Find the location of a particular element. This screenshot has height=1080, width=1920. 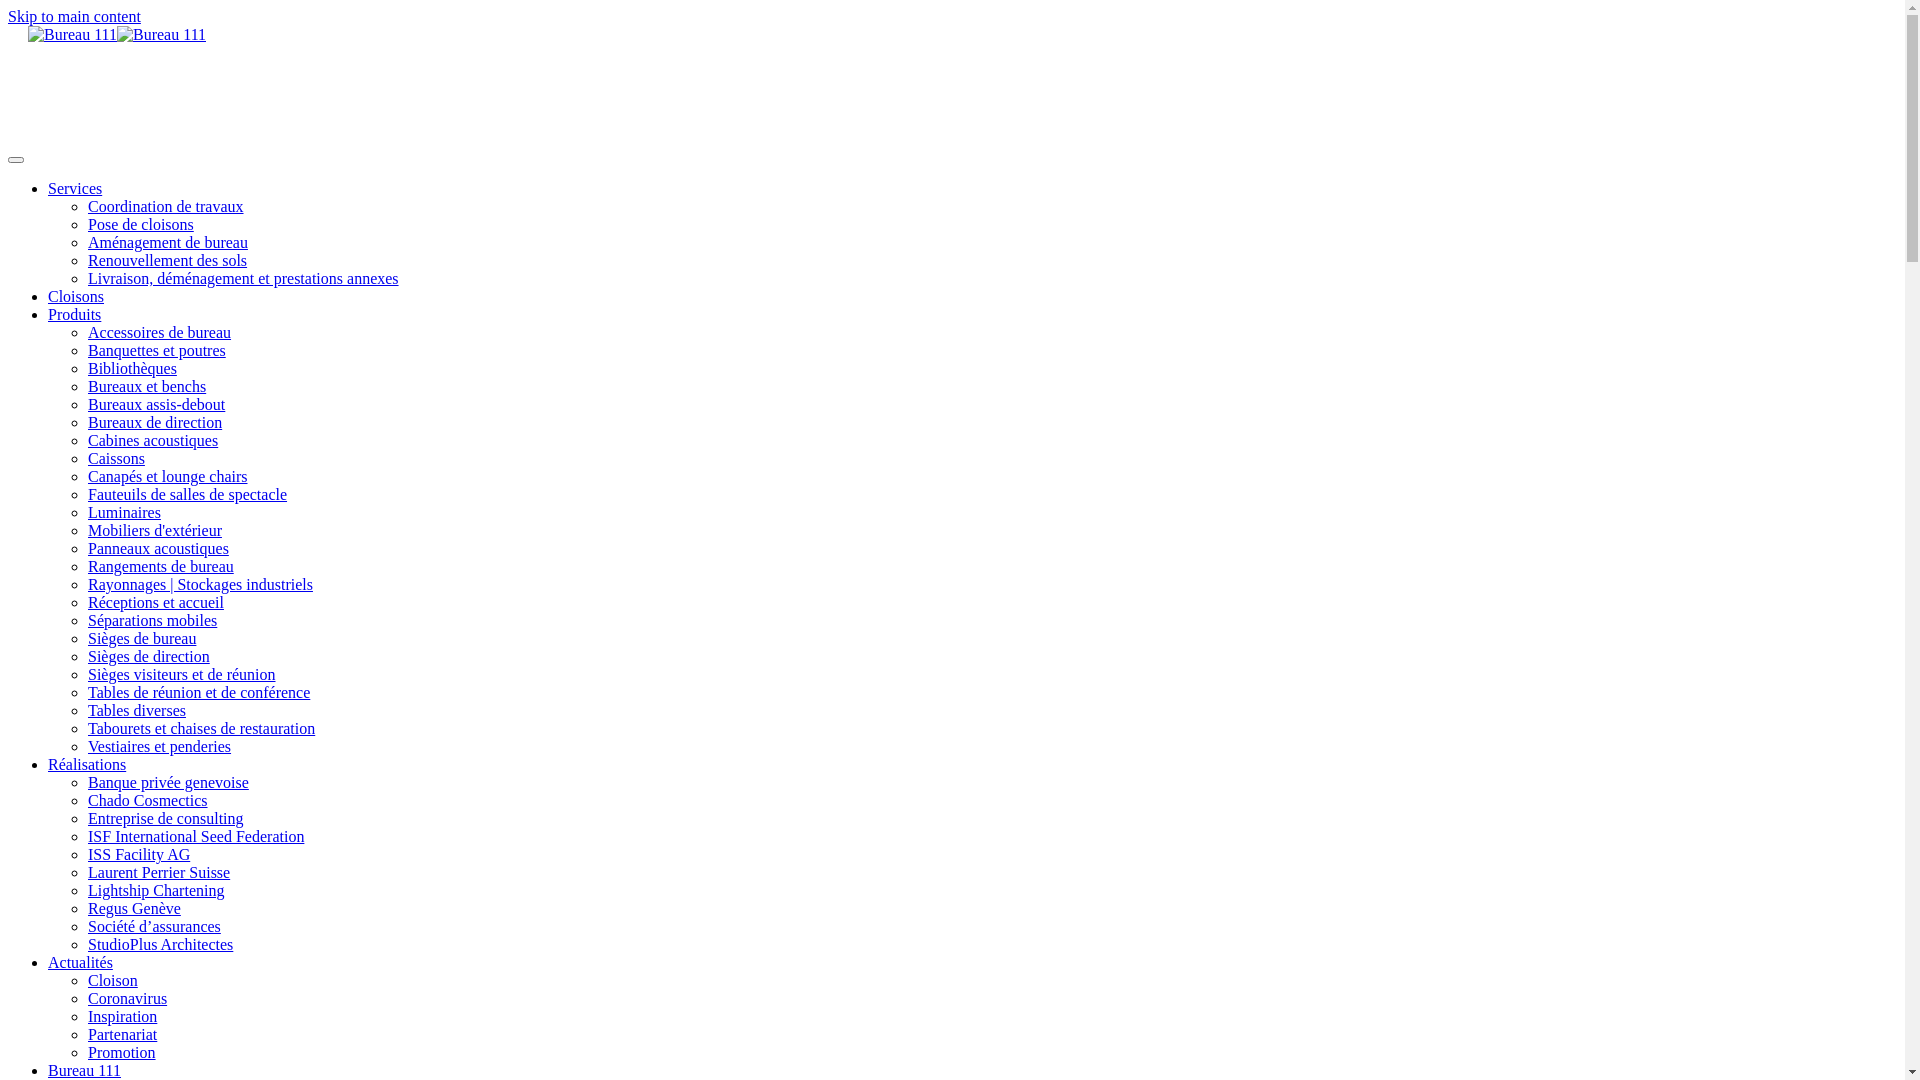

Inspiration is located at coordinates (122, 1016).